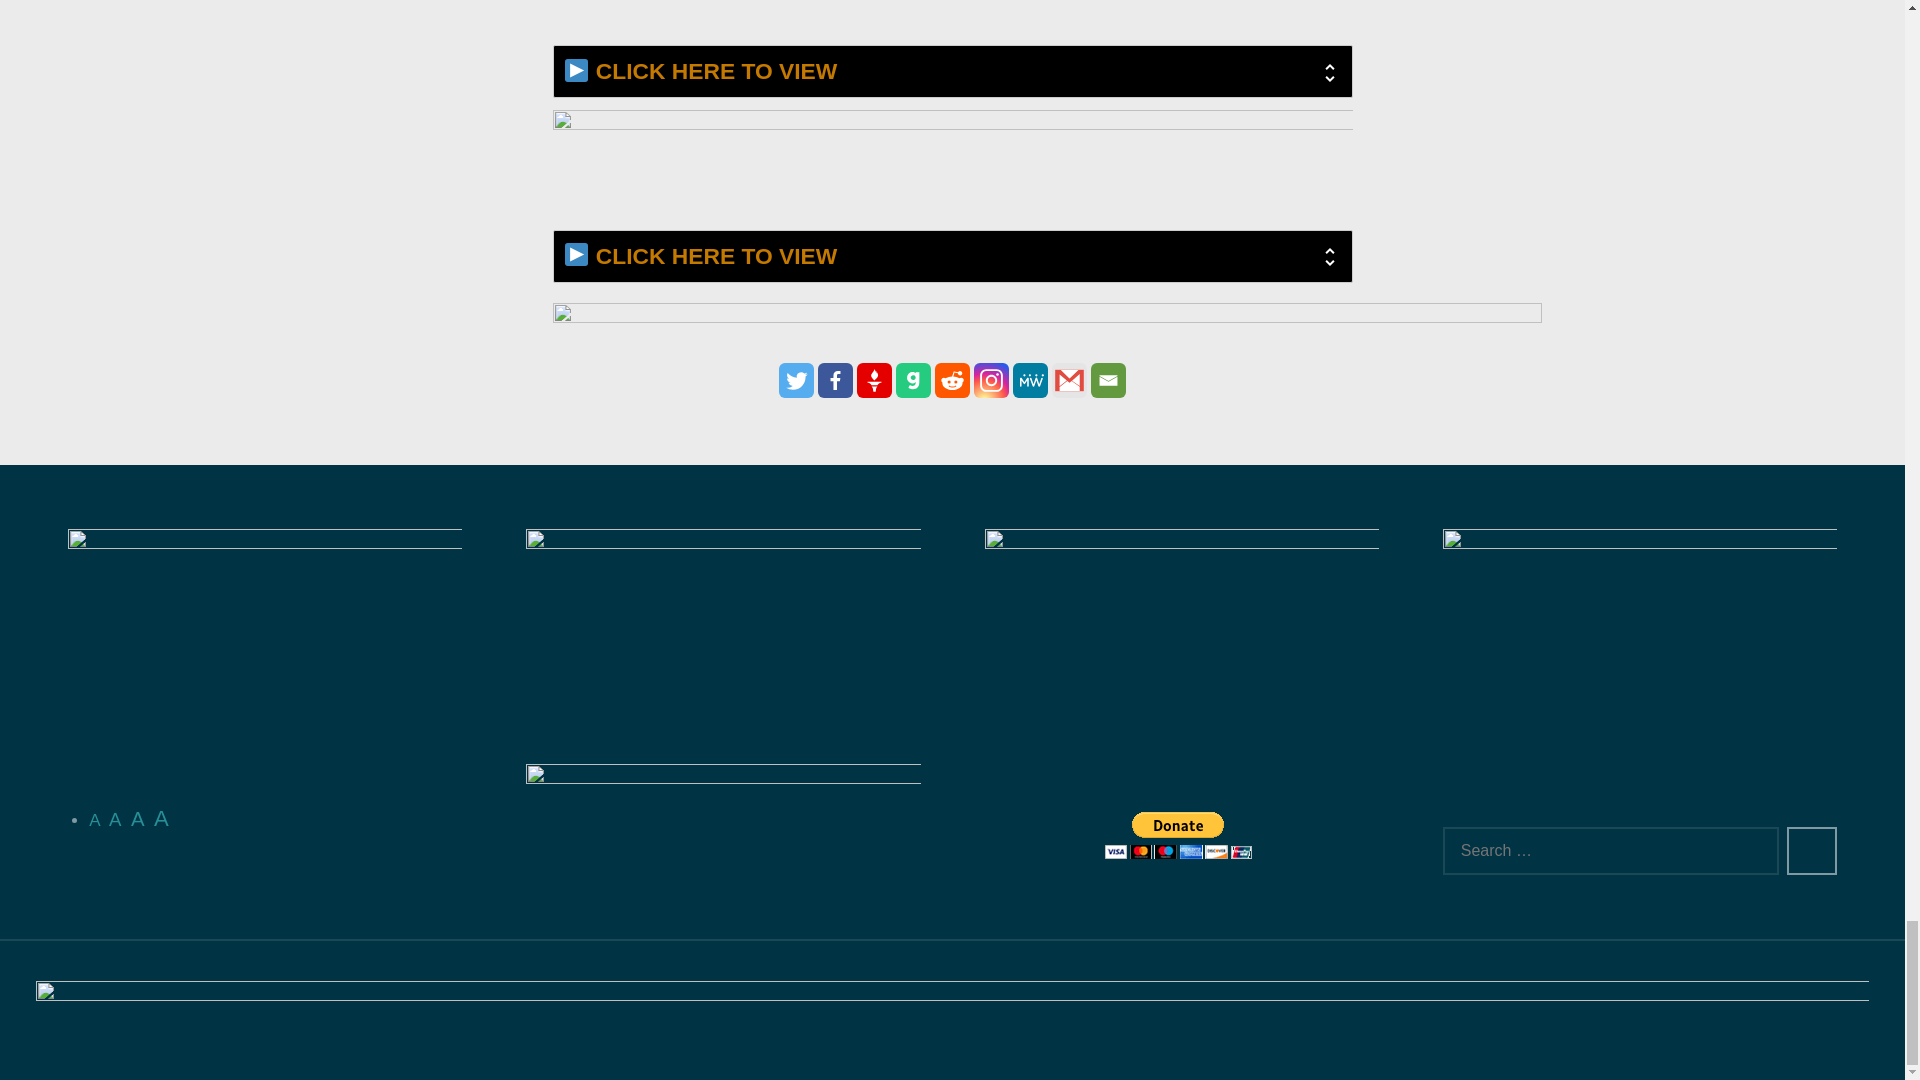  What do you see at coordinates (991, 380) in the screenshot?
I see `Instagram` at bounding box center [991, 380].